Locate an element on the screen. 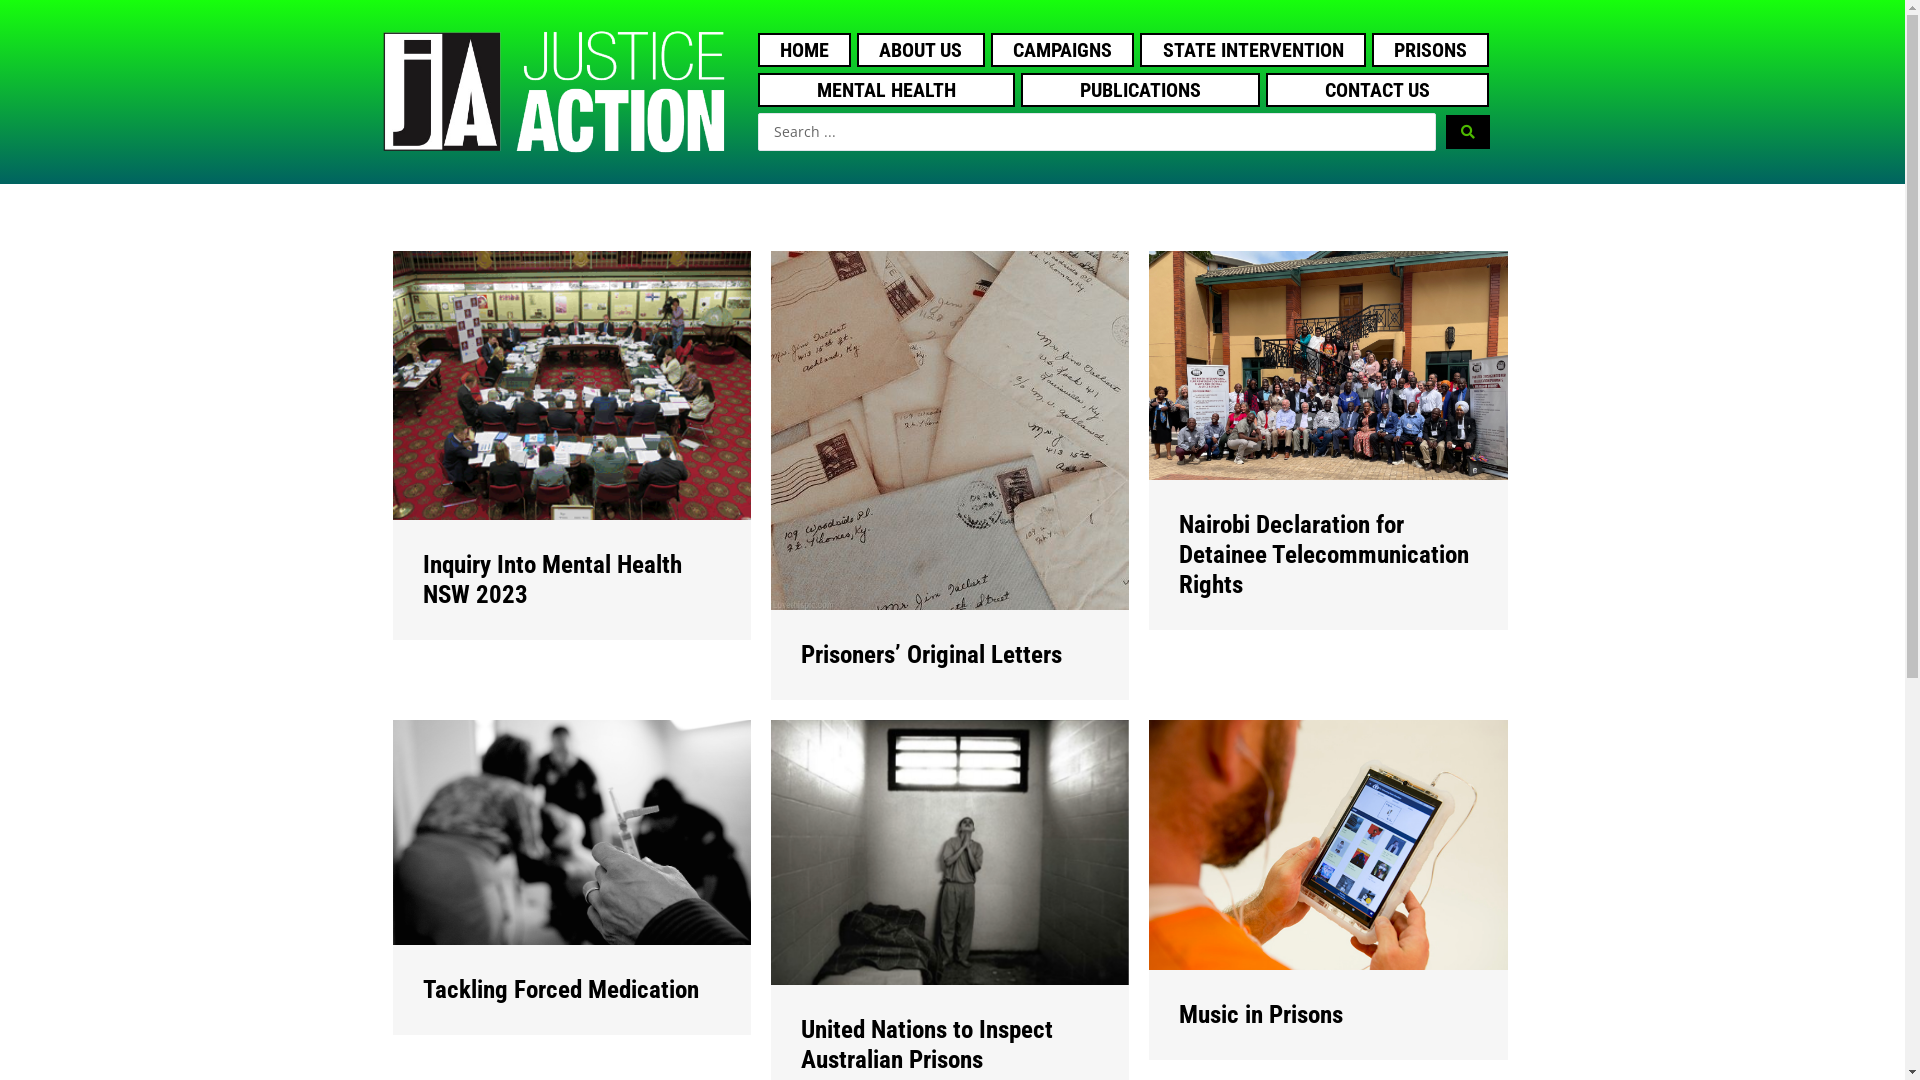 Image resolution: width=1920 pixels, height=1080 pixels. STATE INTERVENTION is located at coordinates (1253, 50).